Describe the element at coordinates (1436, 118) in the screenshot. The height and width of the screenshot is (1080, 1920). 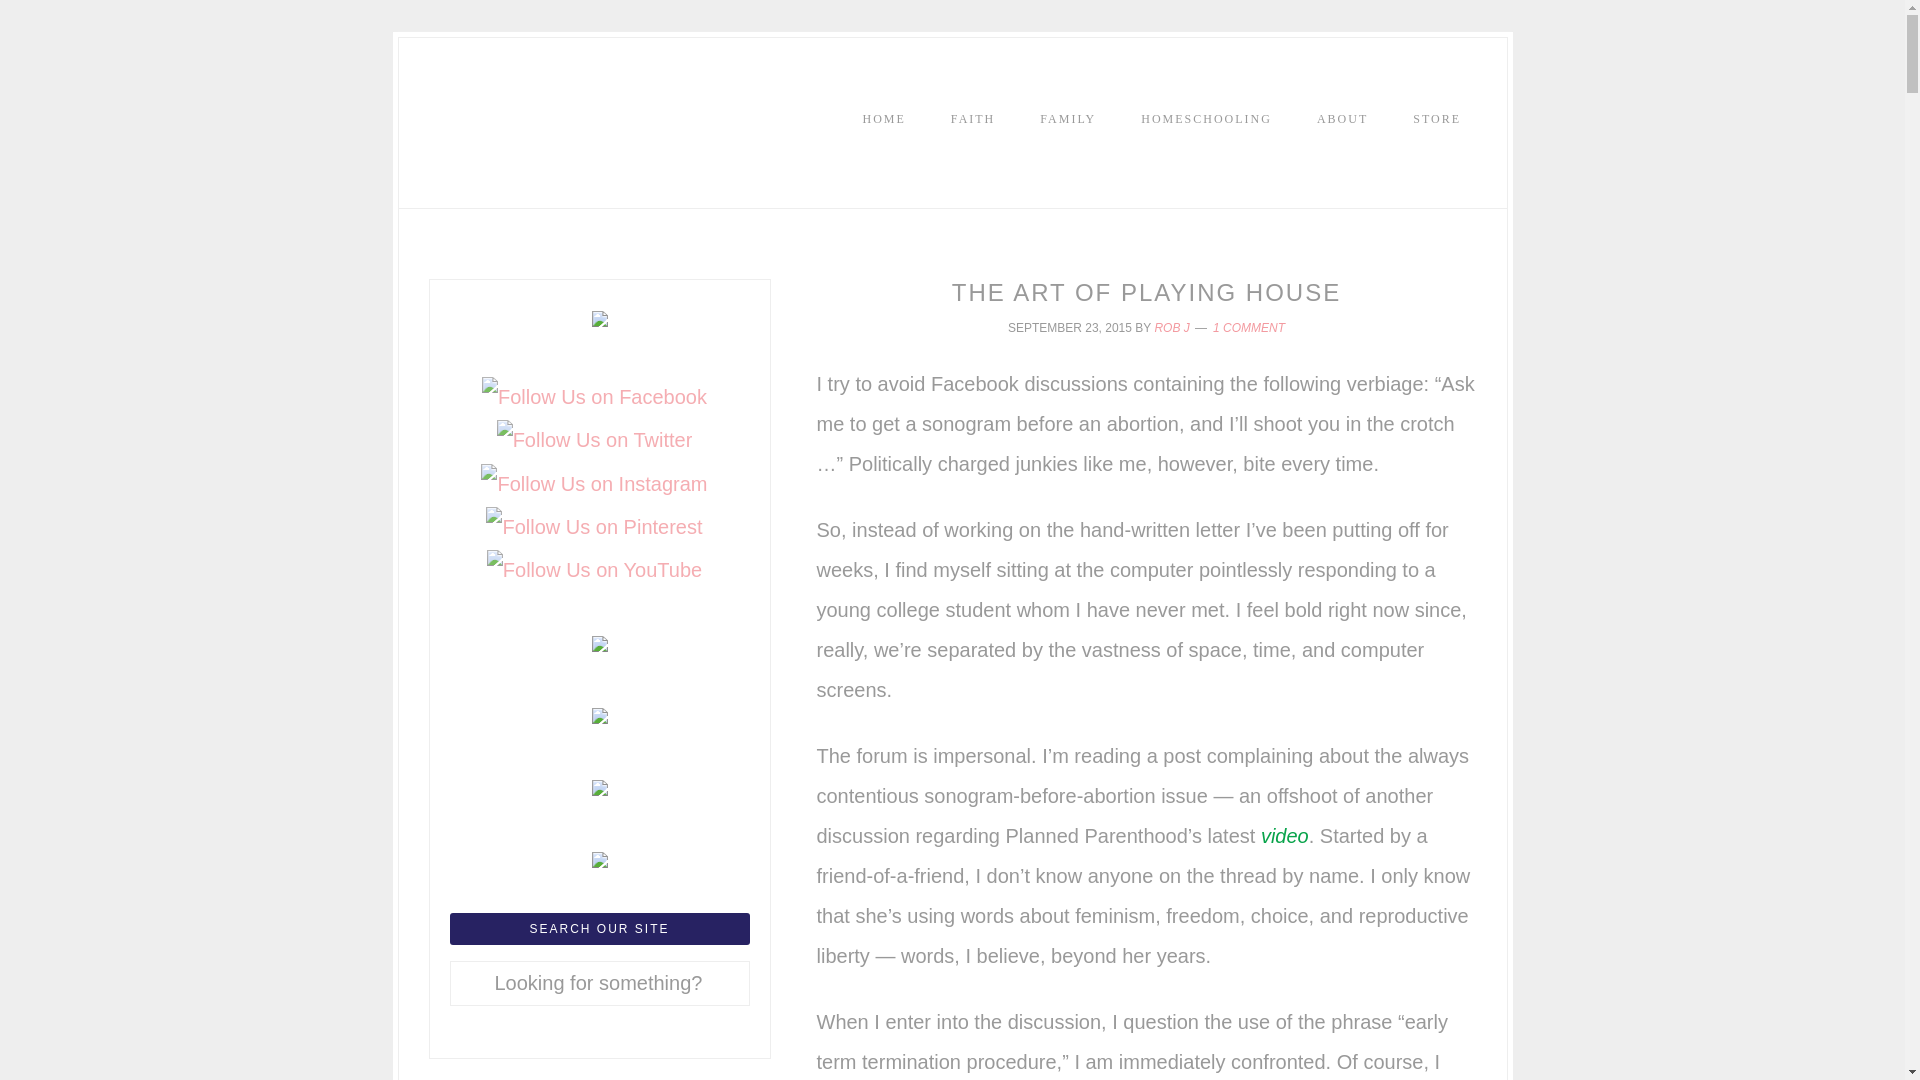
I see `STORE` at that location.